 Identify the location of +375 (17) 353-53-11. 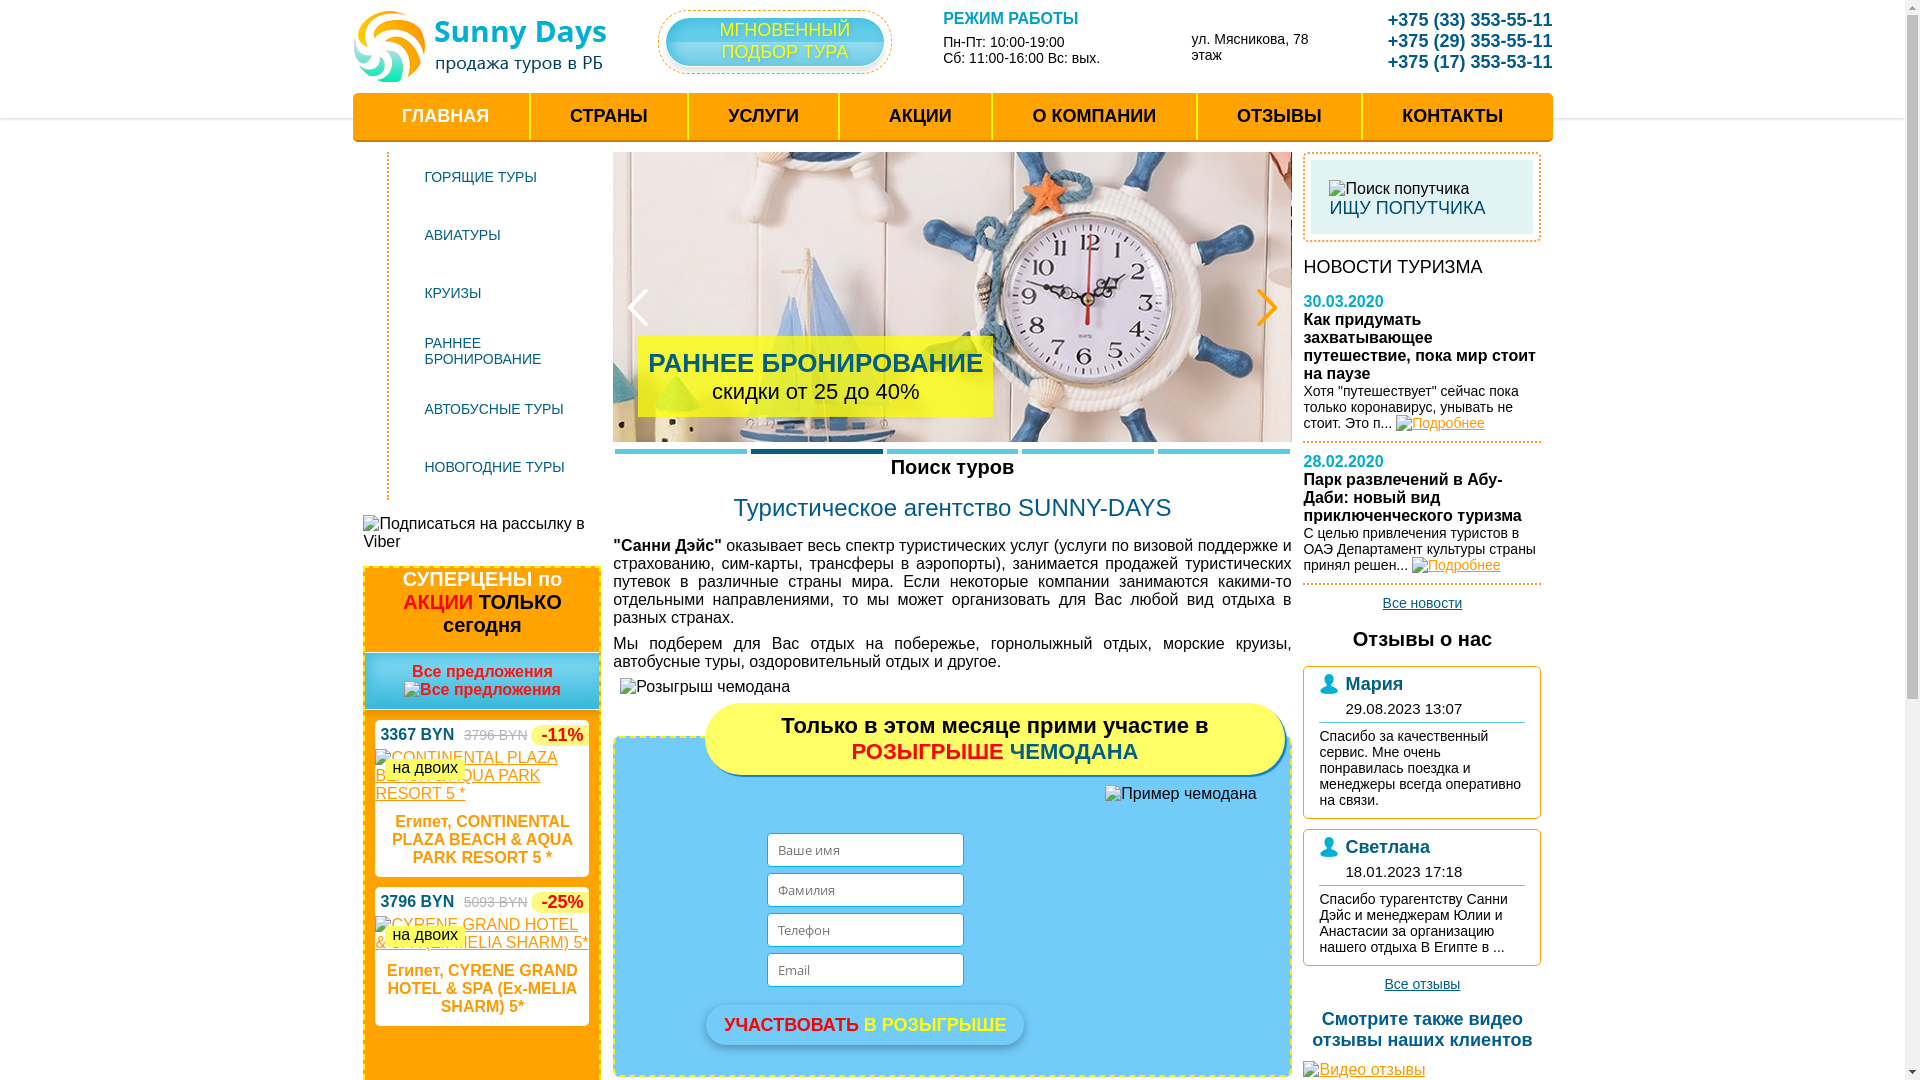
(1456, 62).